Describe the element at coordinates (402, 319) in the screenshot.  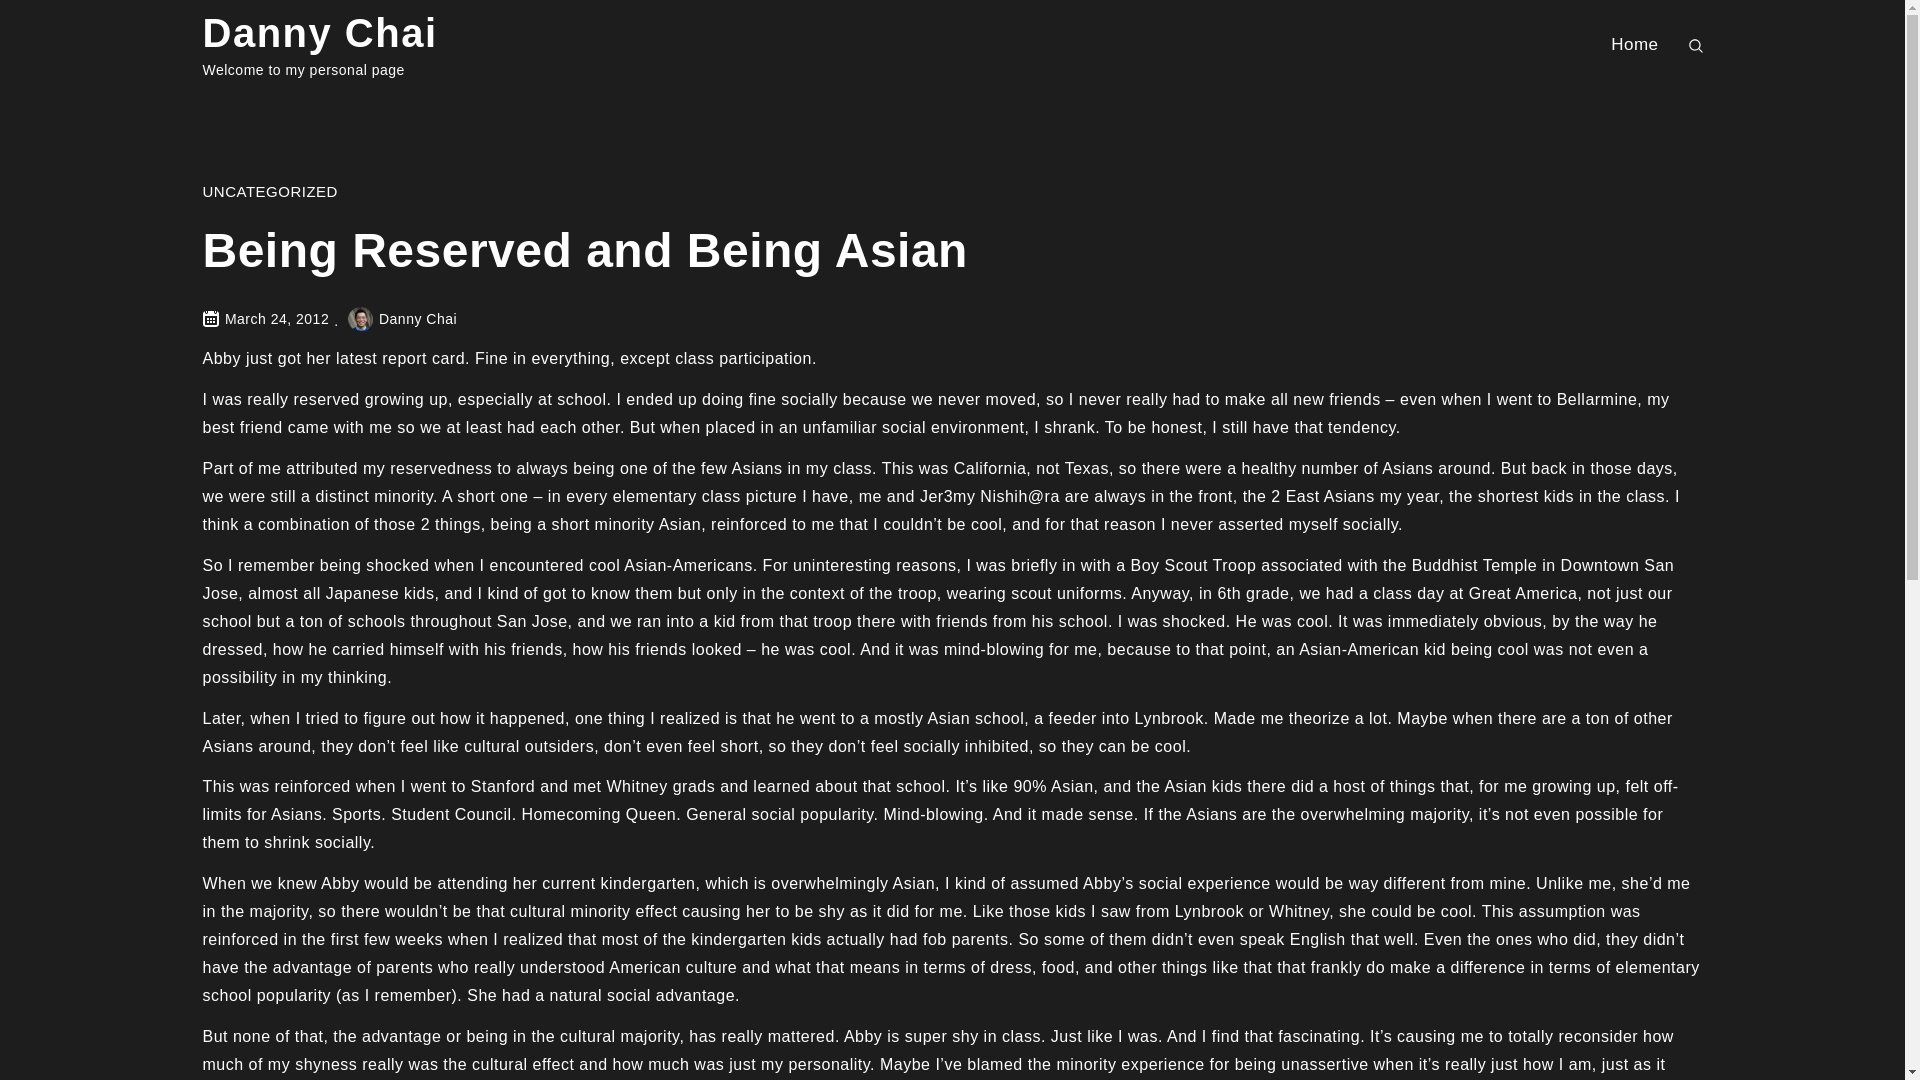
I see `Danny Chai` at that location.